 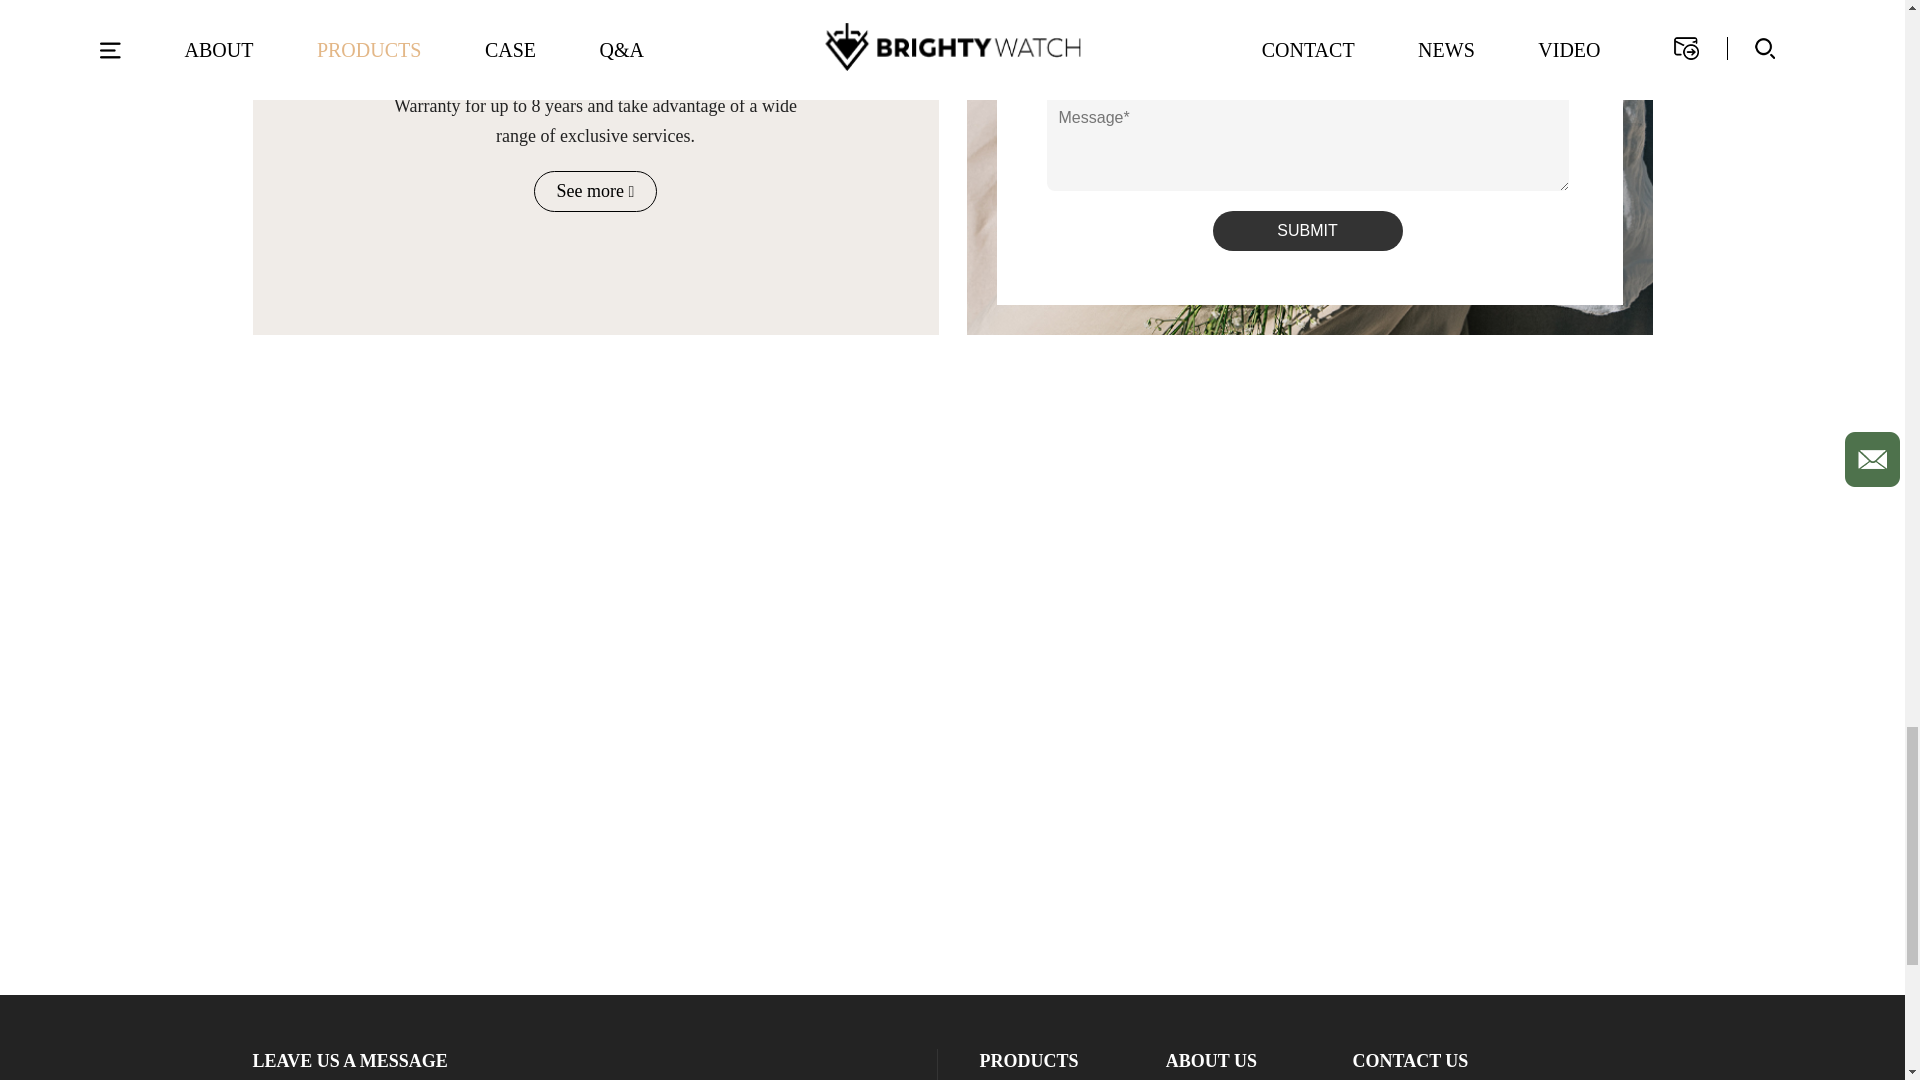 I want to click on SUBMIT, so click(x=1306, y=230).